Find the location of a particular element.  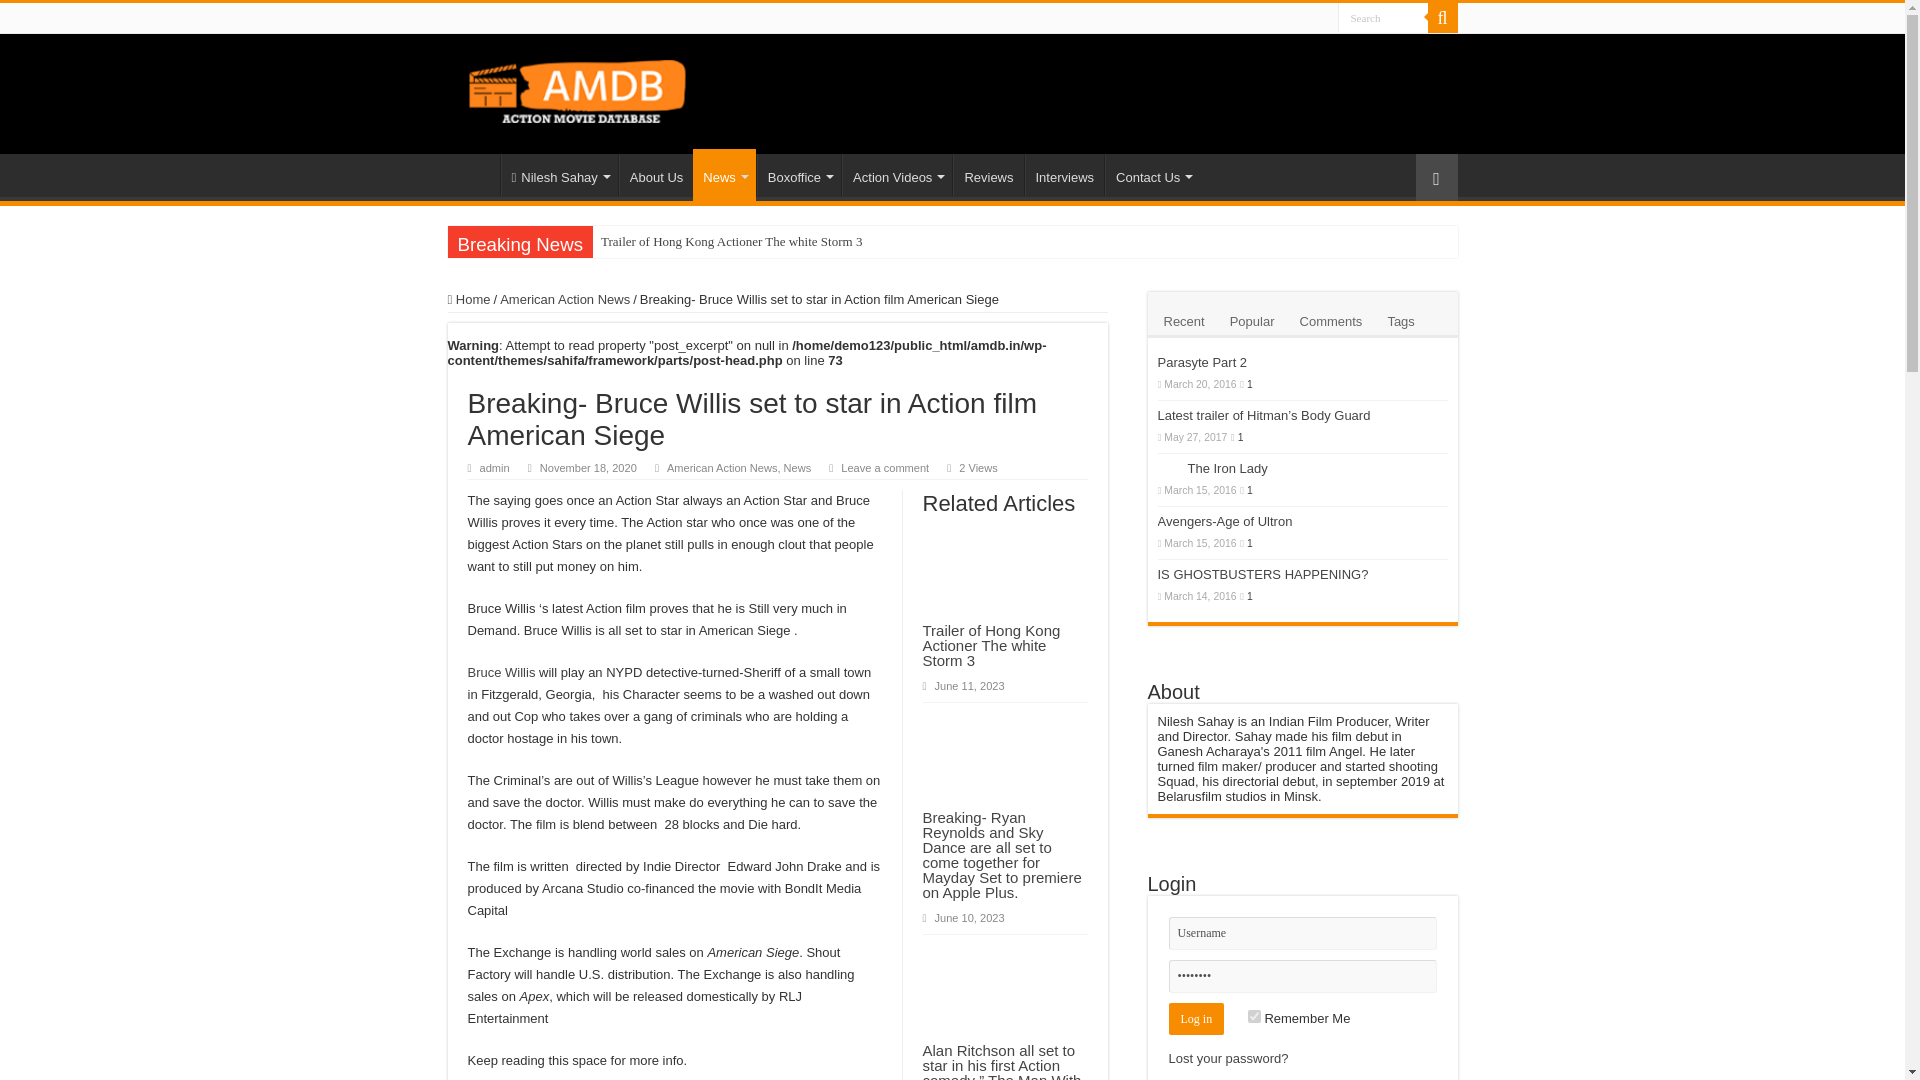

News is located at coordinates (724, 174).